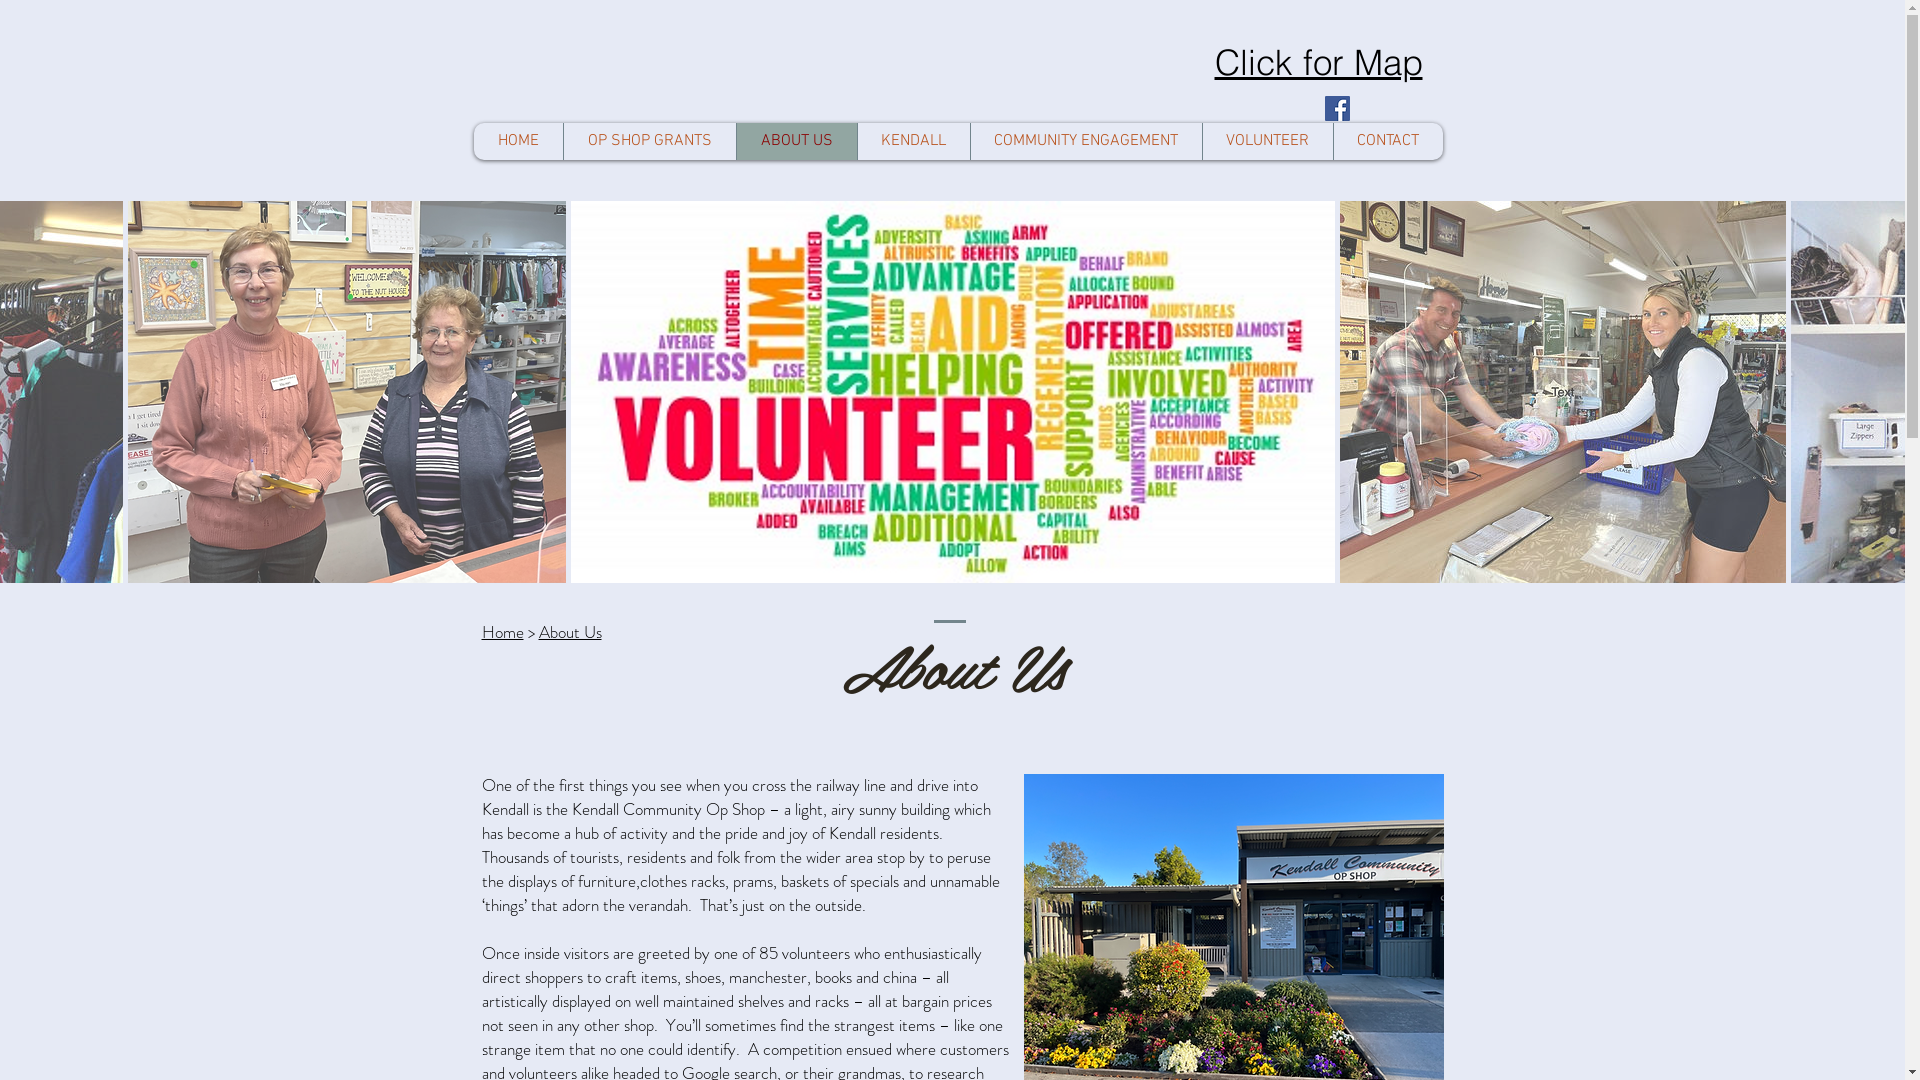 The image size is (1920, 1080). What do you see at coordinates (1086, 142) in the screenshot?
I see `COMMUNITY ENGAGEMENT` at bounding box center [1086, 142].